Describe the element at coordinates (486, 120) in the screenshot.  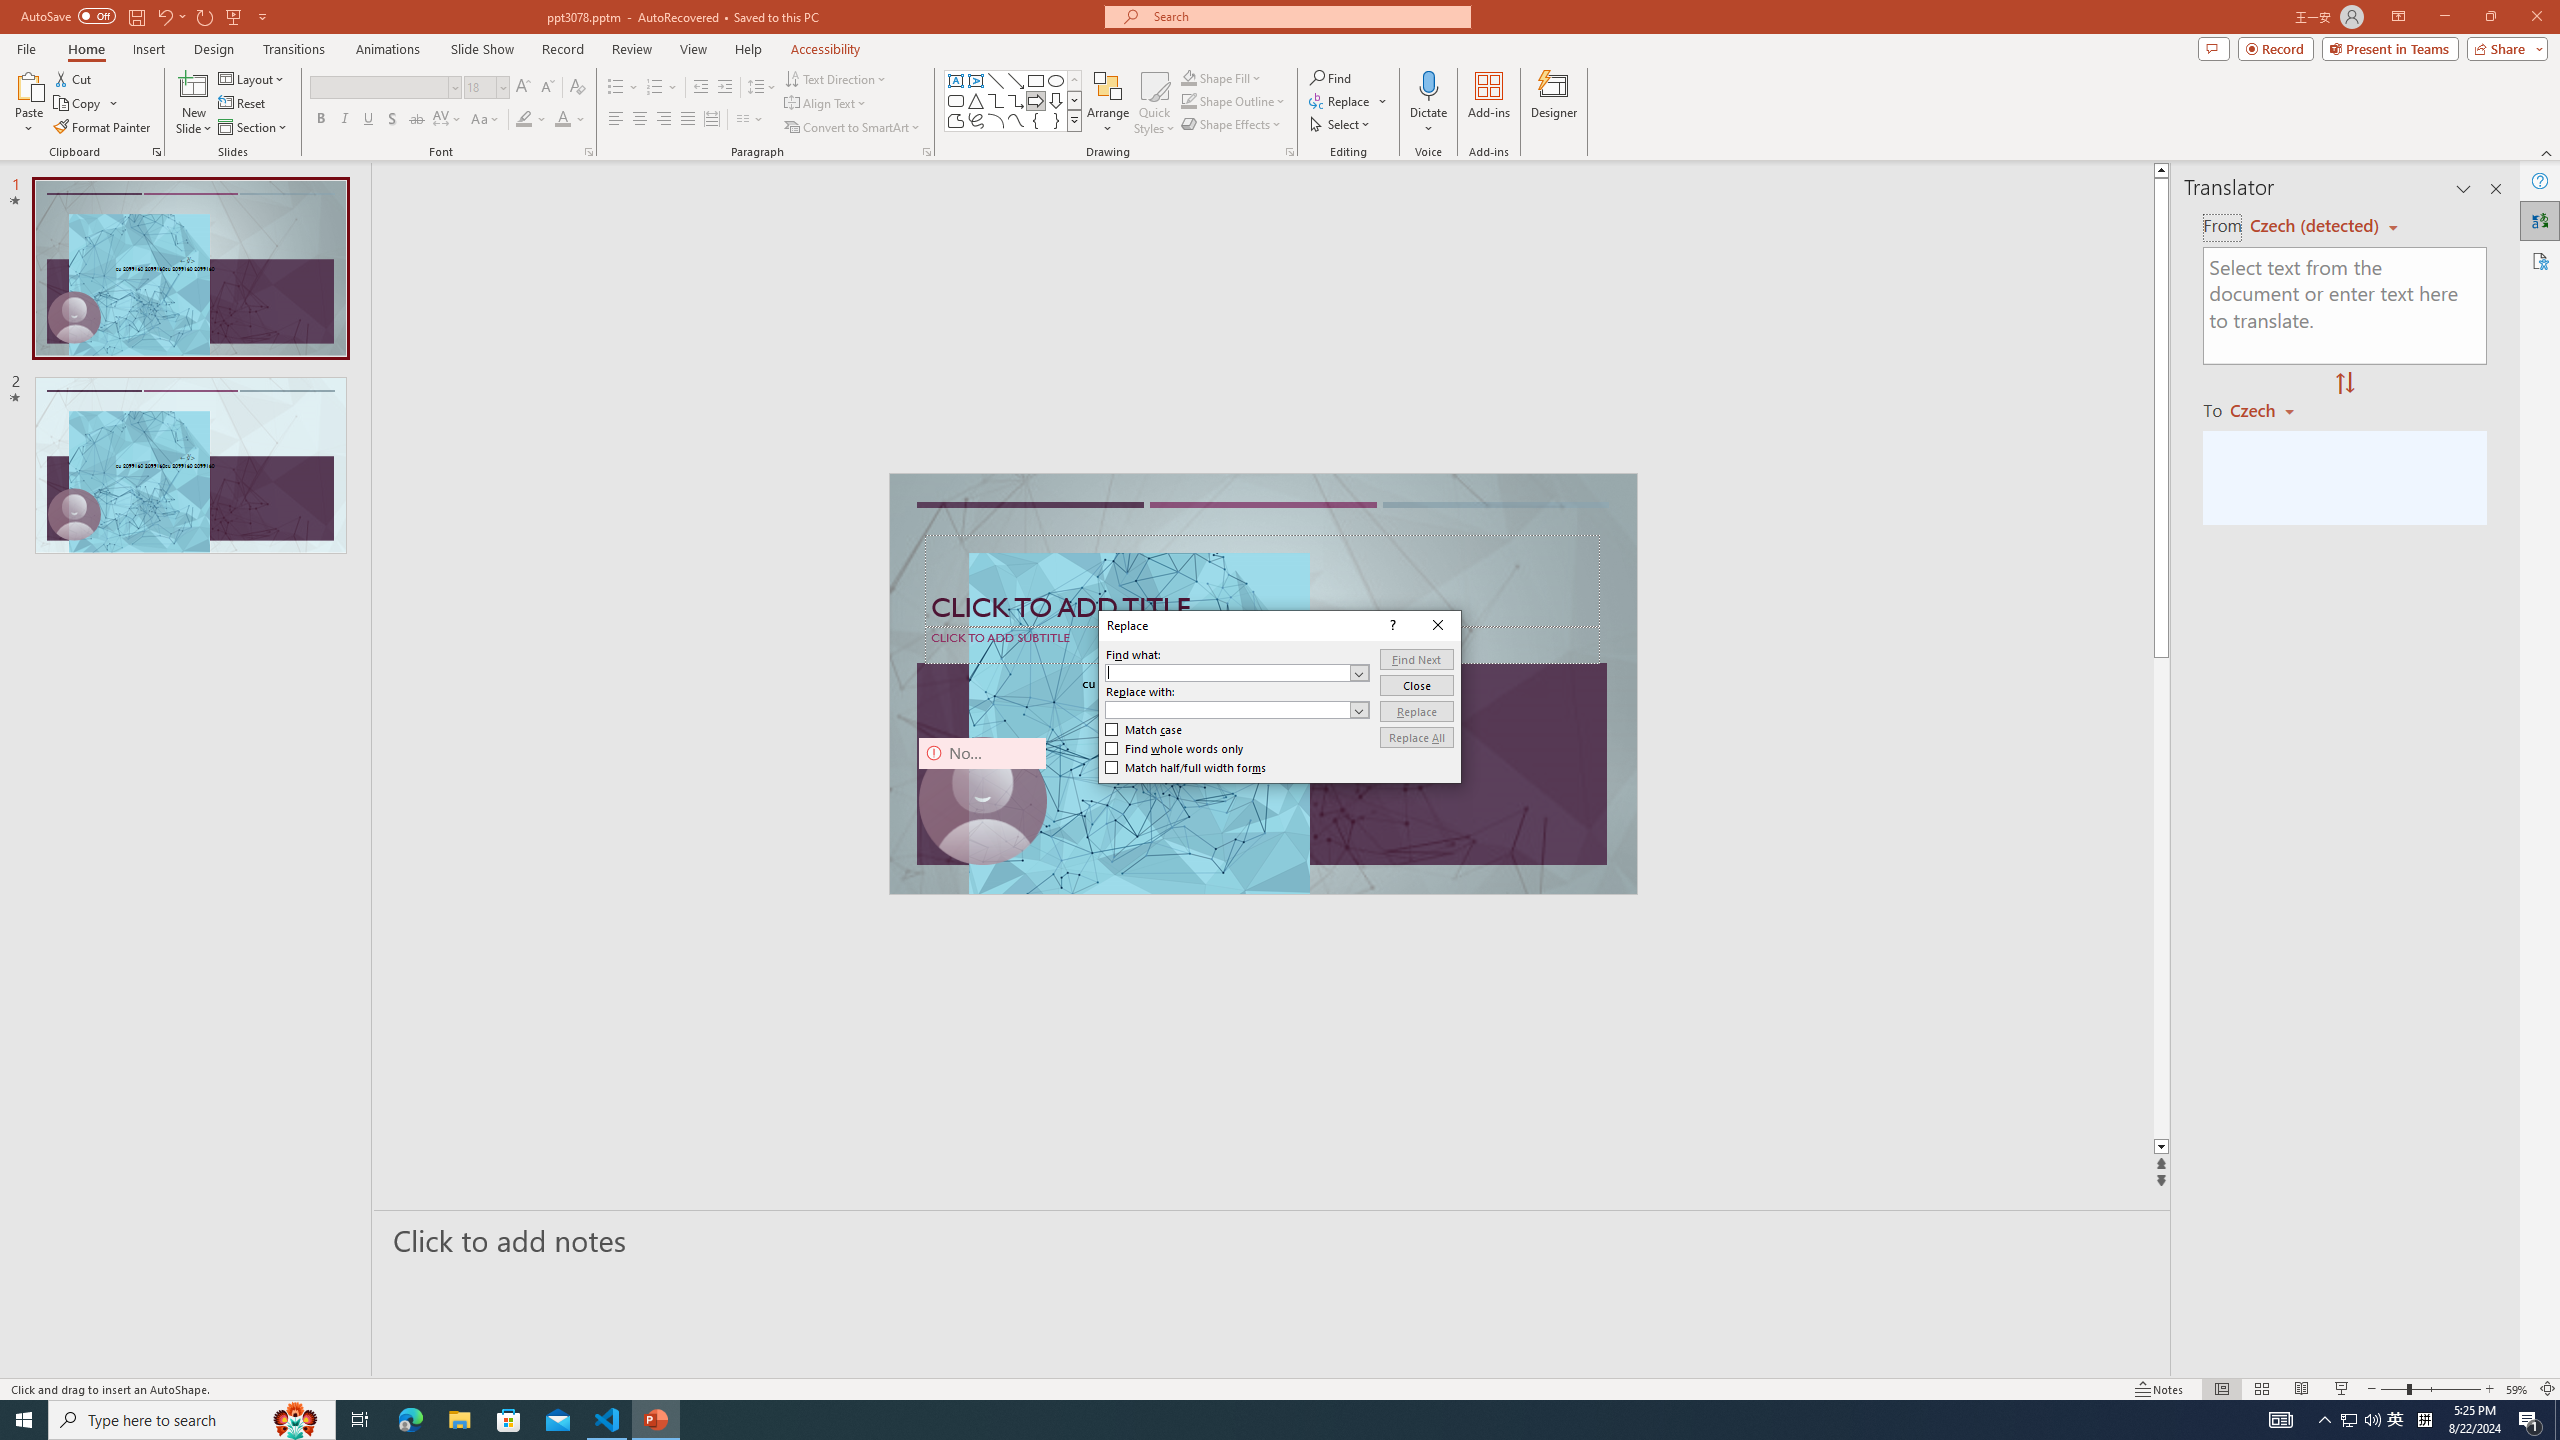
I see `Change Case` at that location.